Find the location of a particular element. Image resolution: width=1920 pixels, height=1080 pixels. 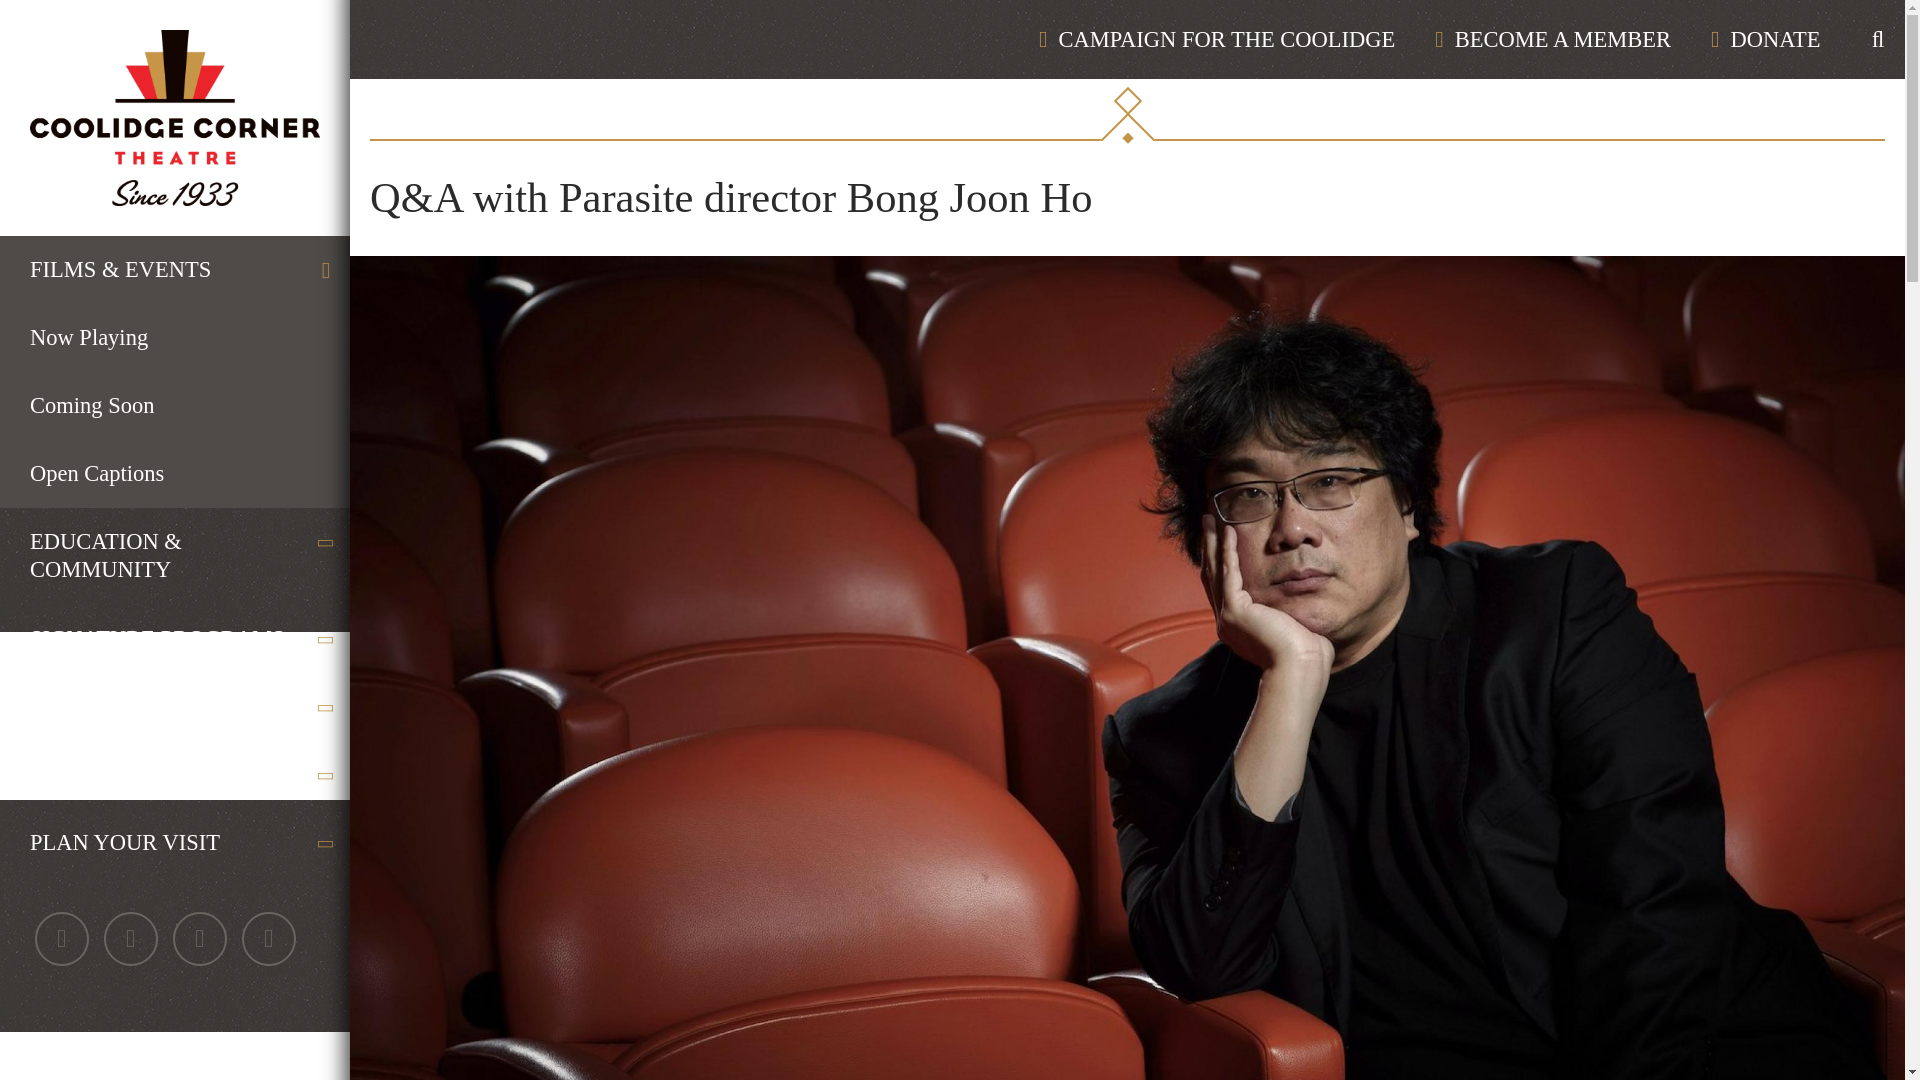

Check out thecoolidge on twitter is located at coordinates (130, 938).